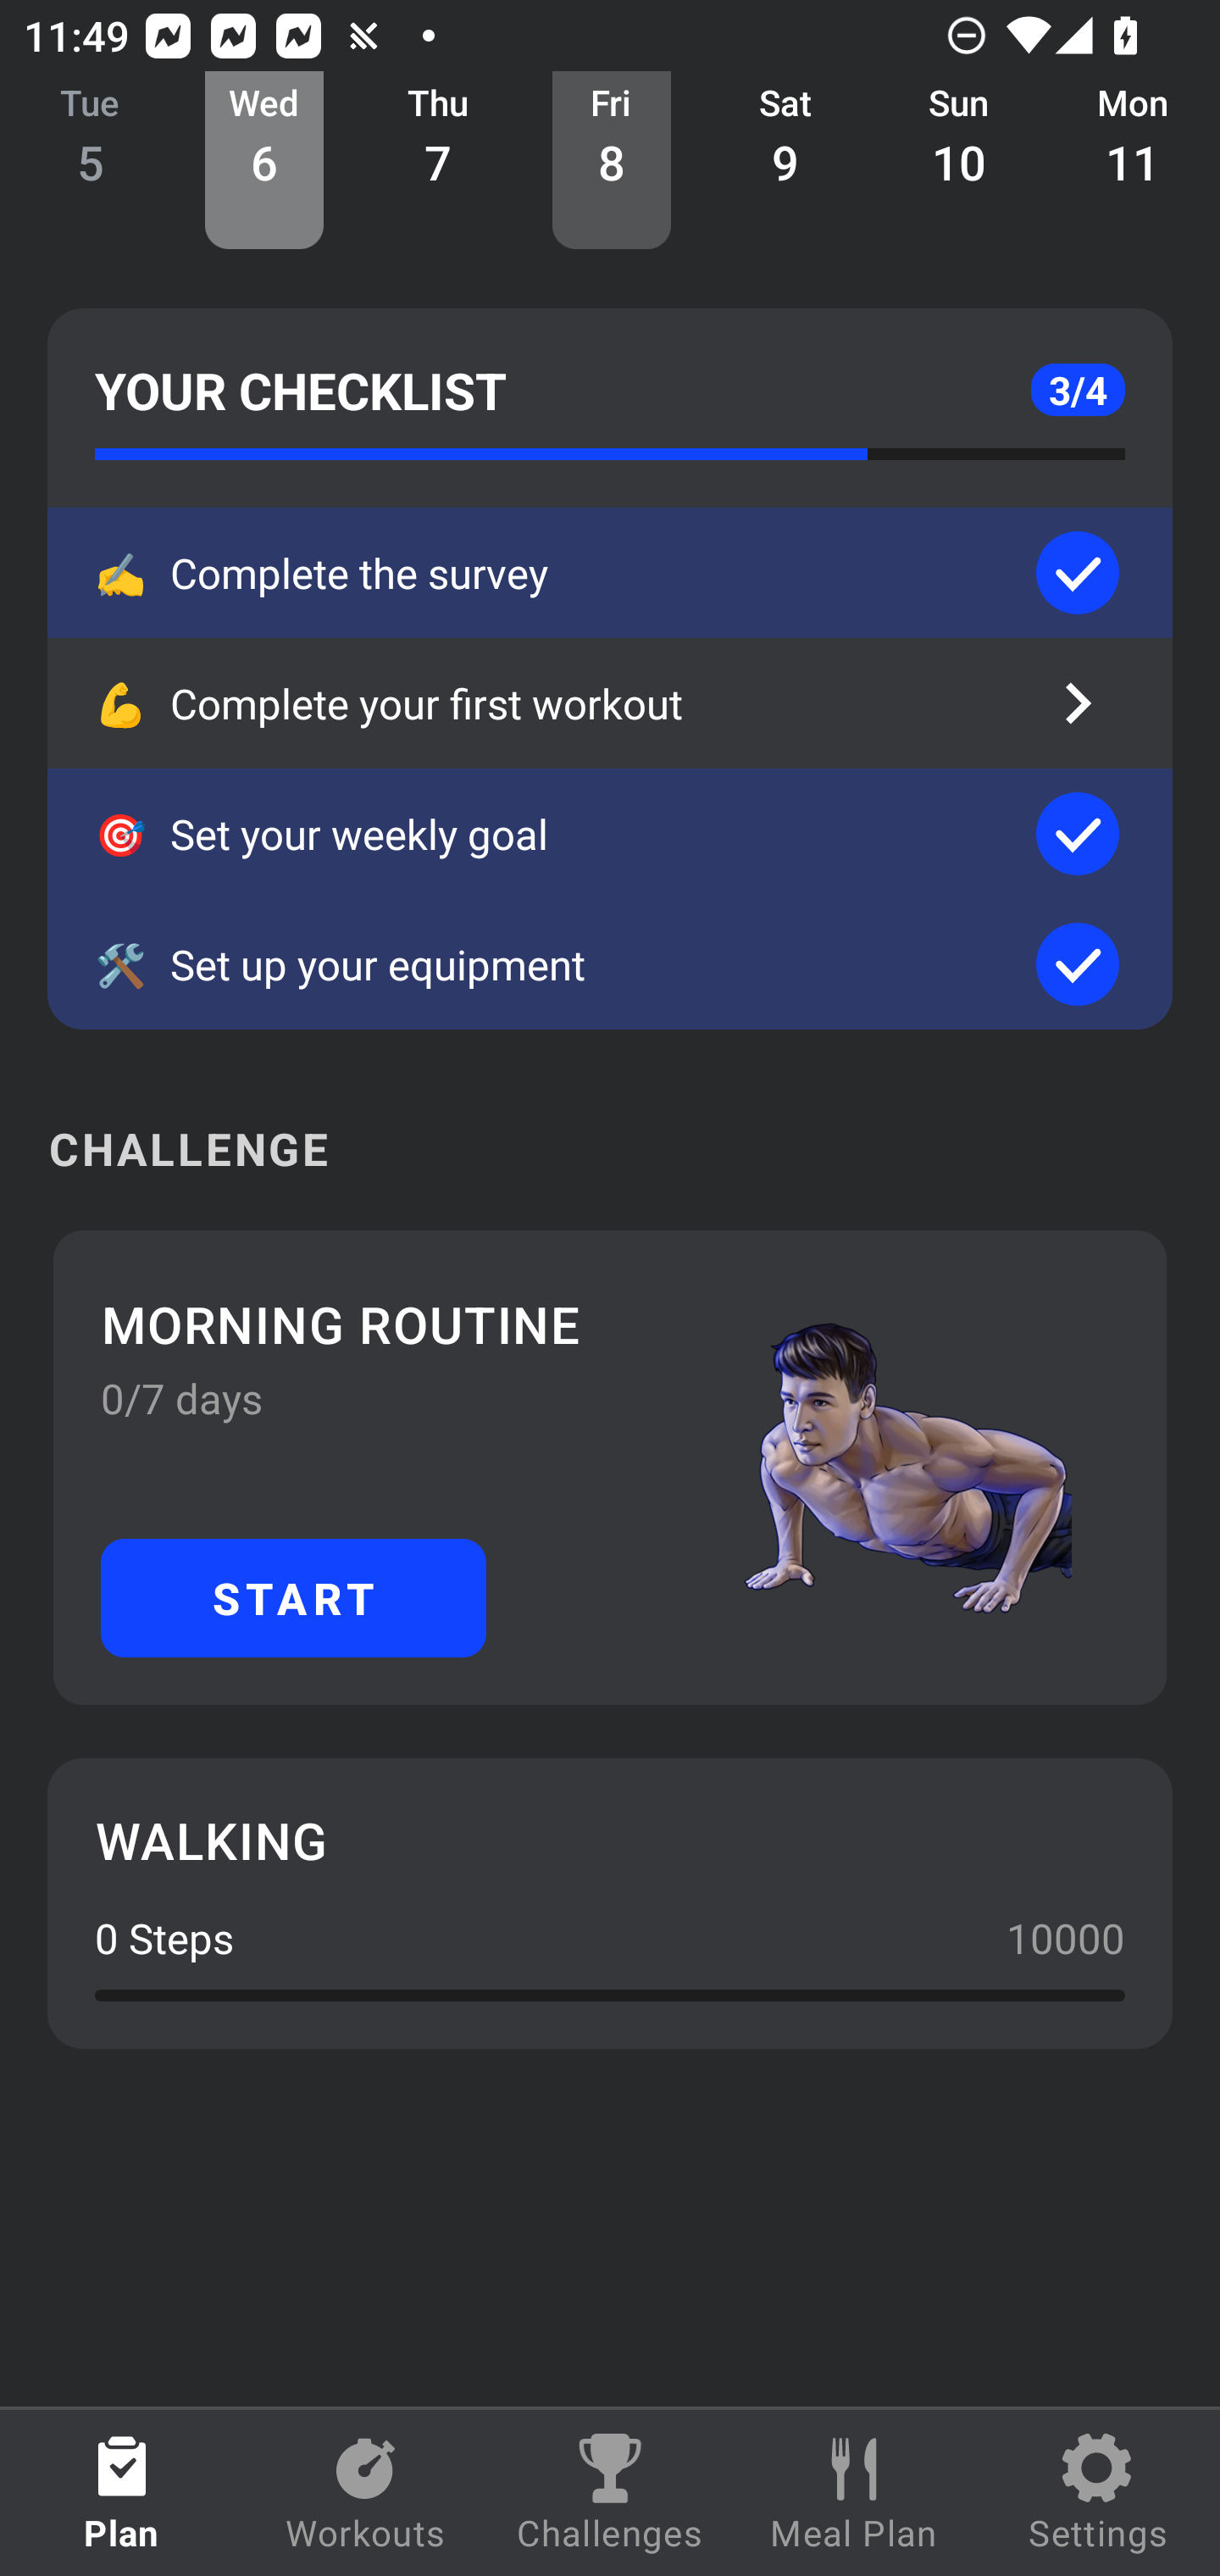  Describe the element at coordinates (293, 1596) in the screenshot. I see `START` at that location.